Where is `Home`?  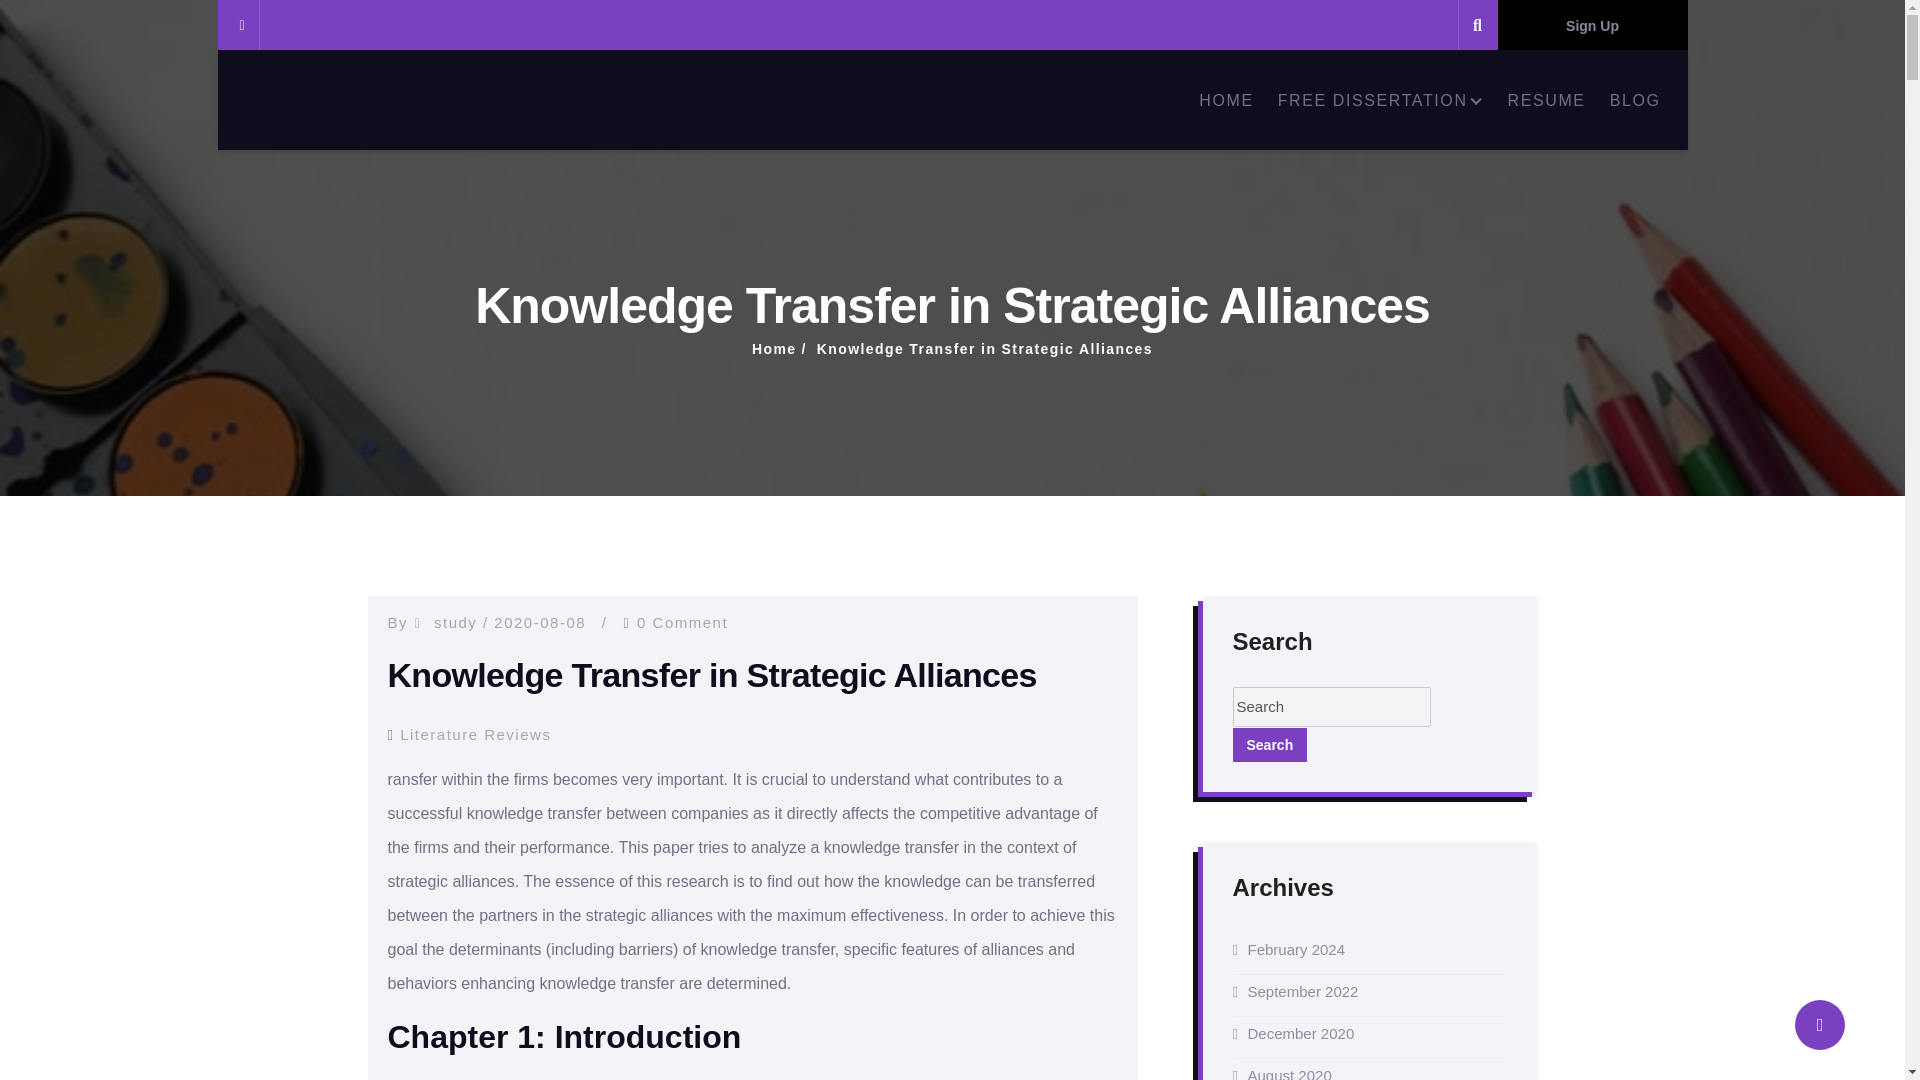 Home is located at coordinates (774, 349).